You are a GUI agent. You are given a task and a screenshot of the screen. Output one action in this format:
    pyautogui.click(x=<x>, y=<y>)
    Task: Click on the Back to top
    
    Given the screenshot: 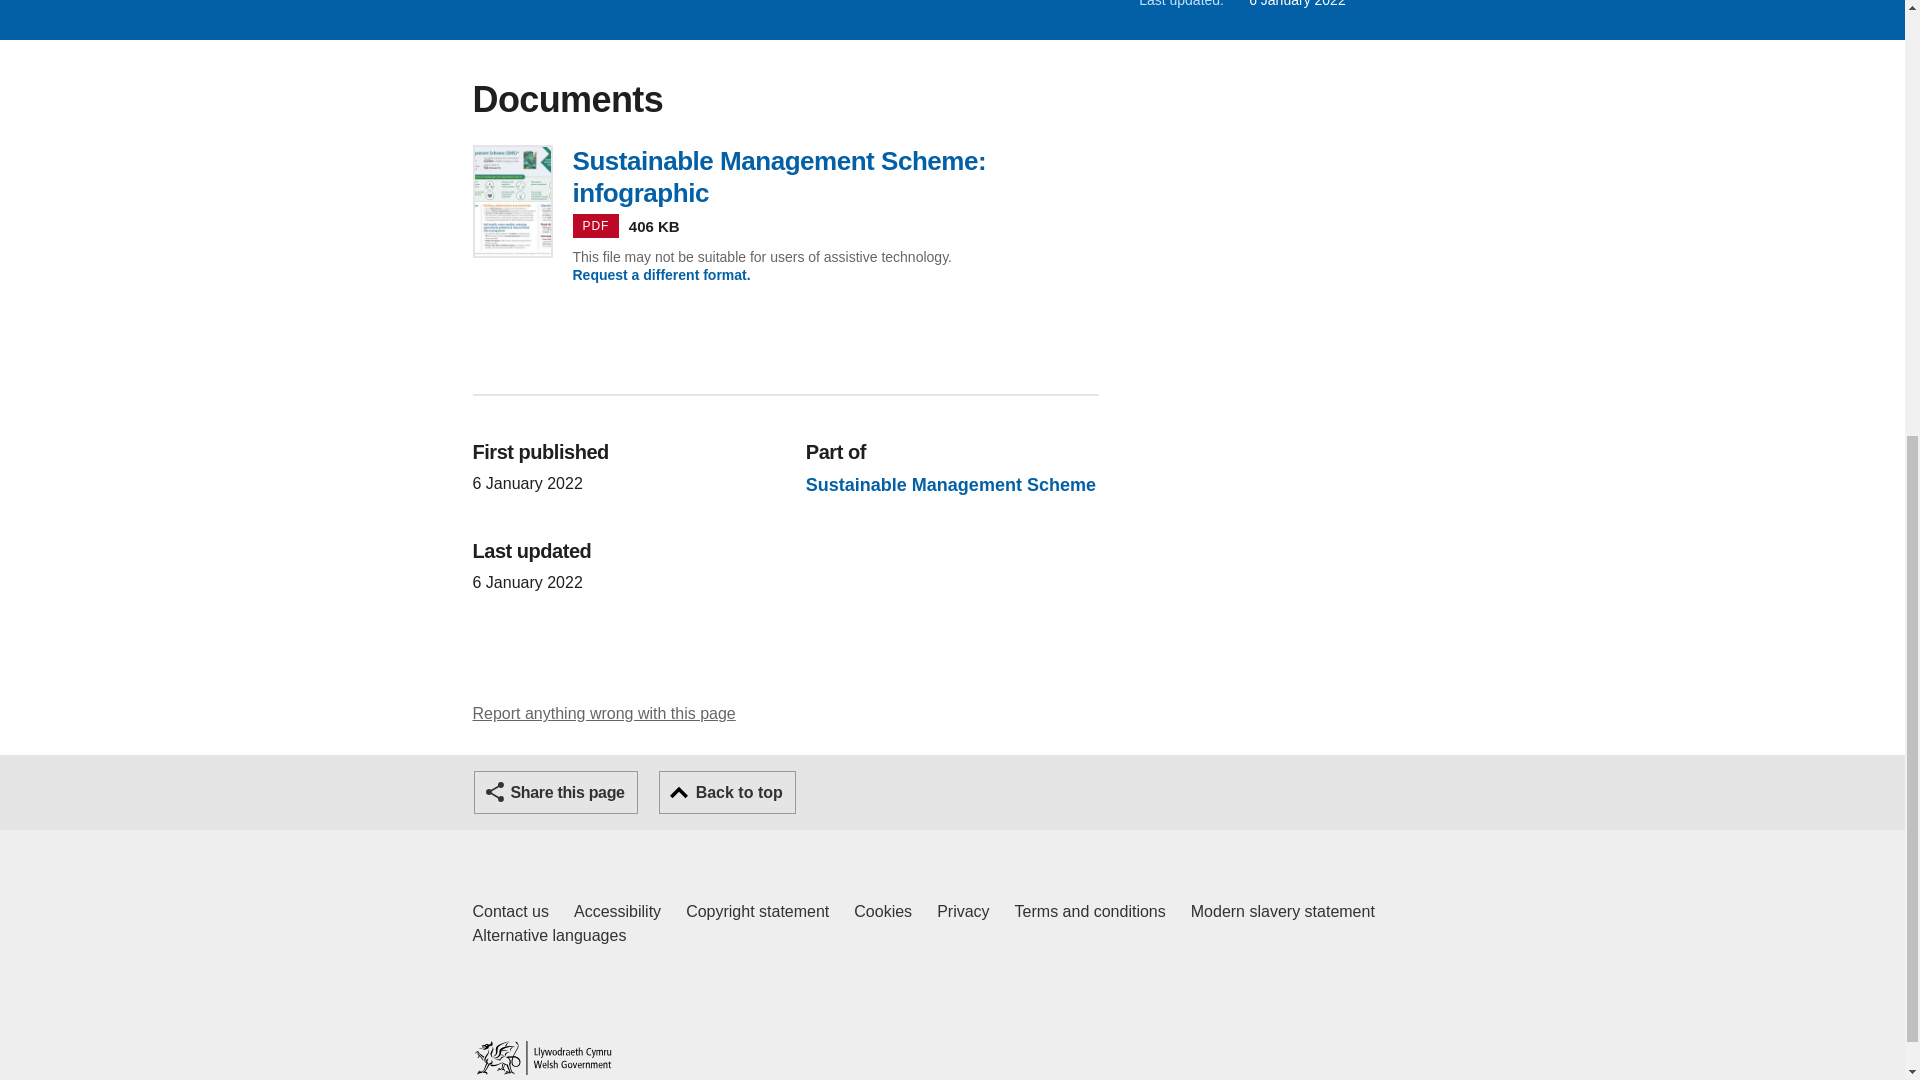 What is the action you would take?
    pyautogui.click(x=727, y=792)
    